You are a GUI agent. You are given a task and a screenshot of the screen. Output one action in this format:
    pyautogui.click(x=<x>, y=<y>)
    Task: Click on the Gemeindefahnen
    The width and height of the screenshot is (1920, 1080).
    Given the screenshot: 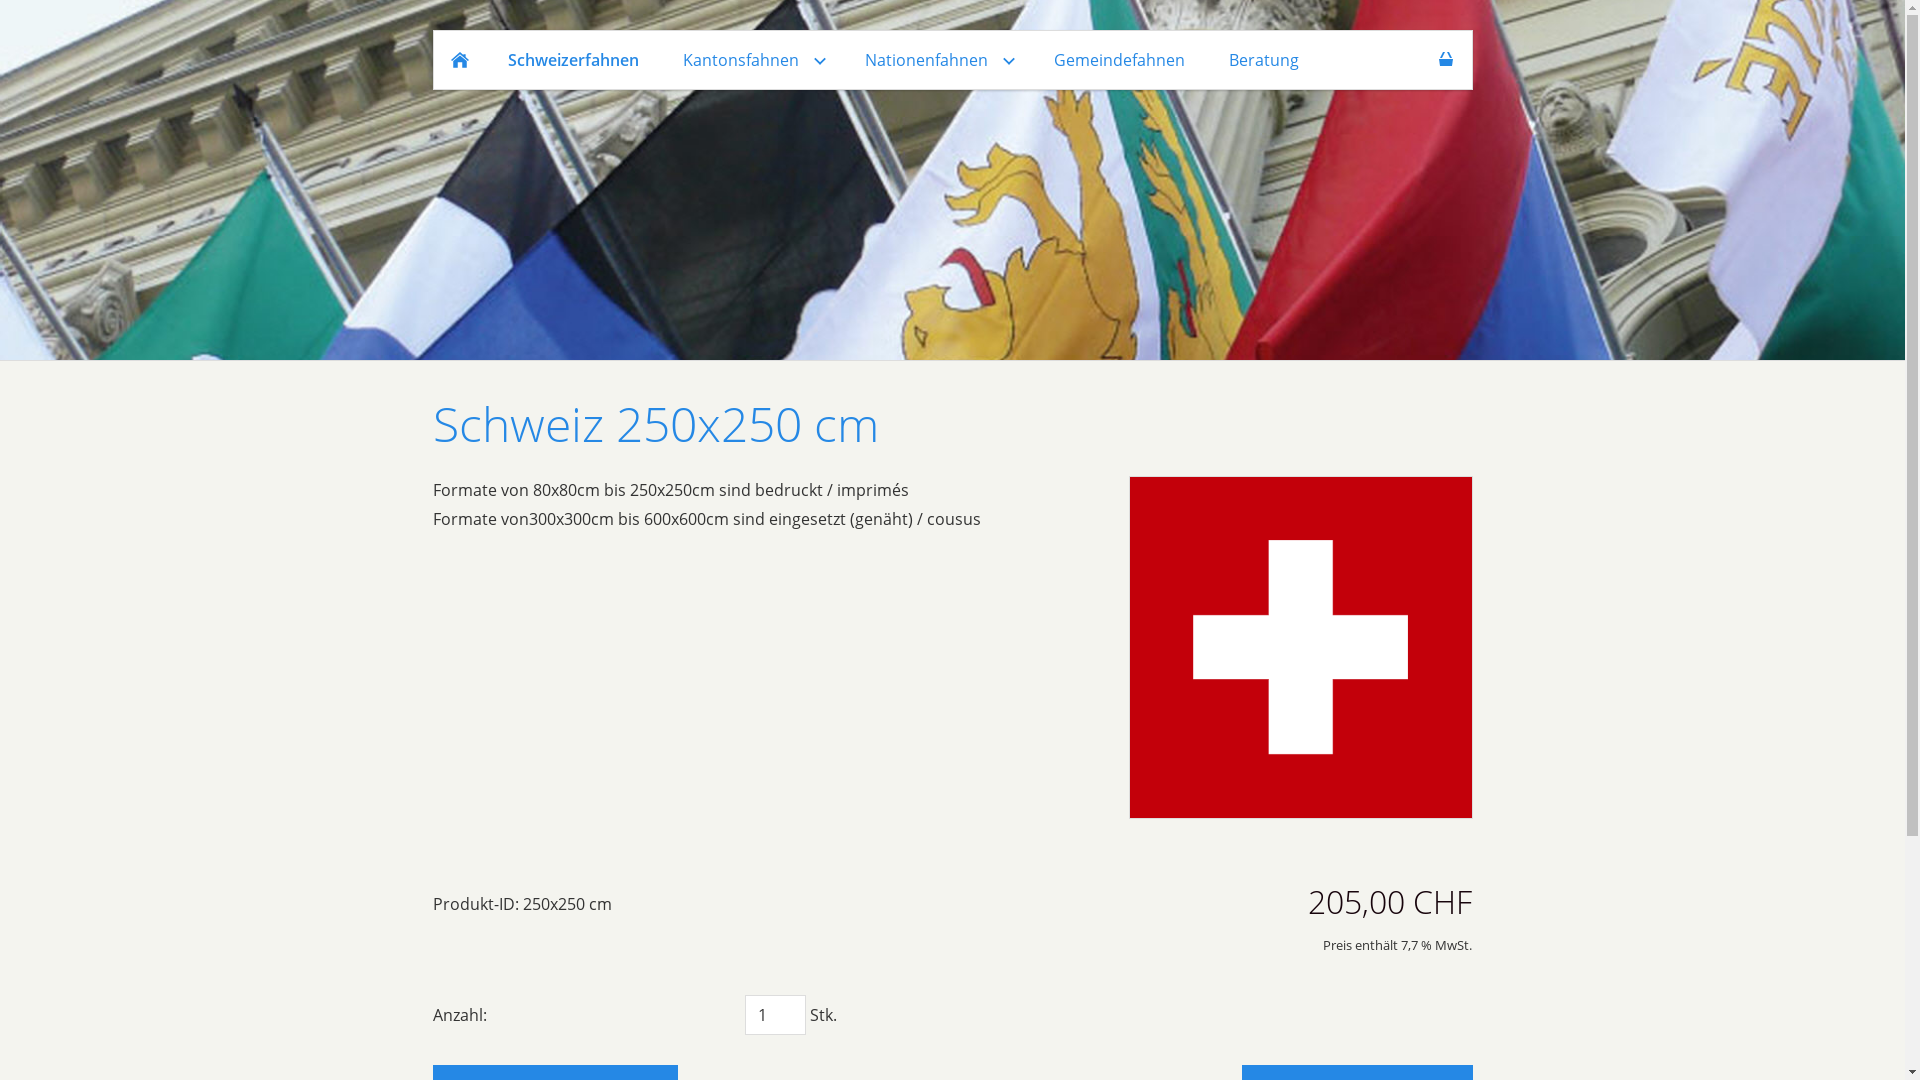 What is the action you would take?
    pyautogui.click(x=1120, y=60)
    